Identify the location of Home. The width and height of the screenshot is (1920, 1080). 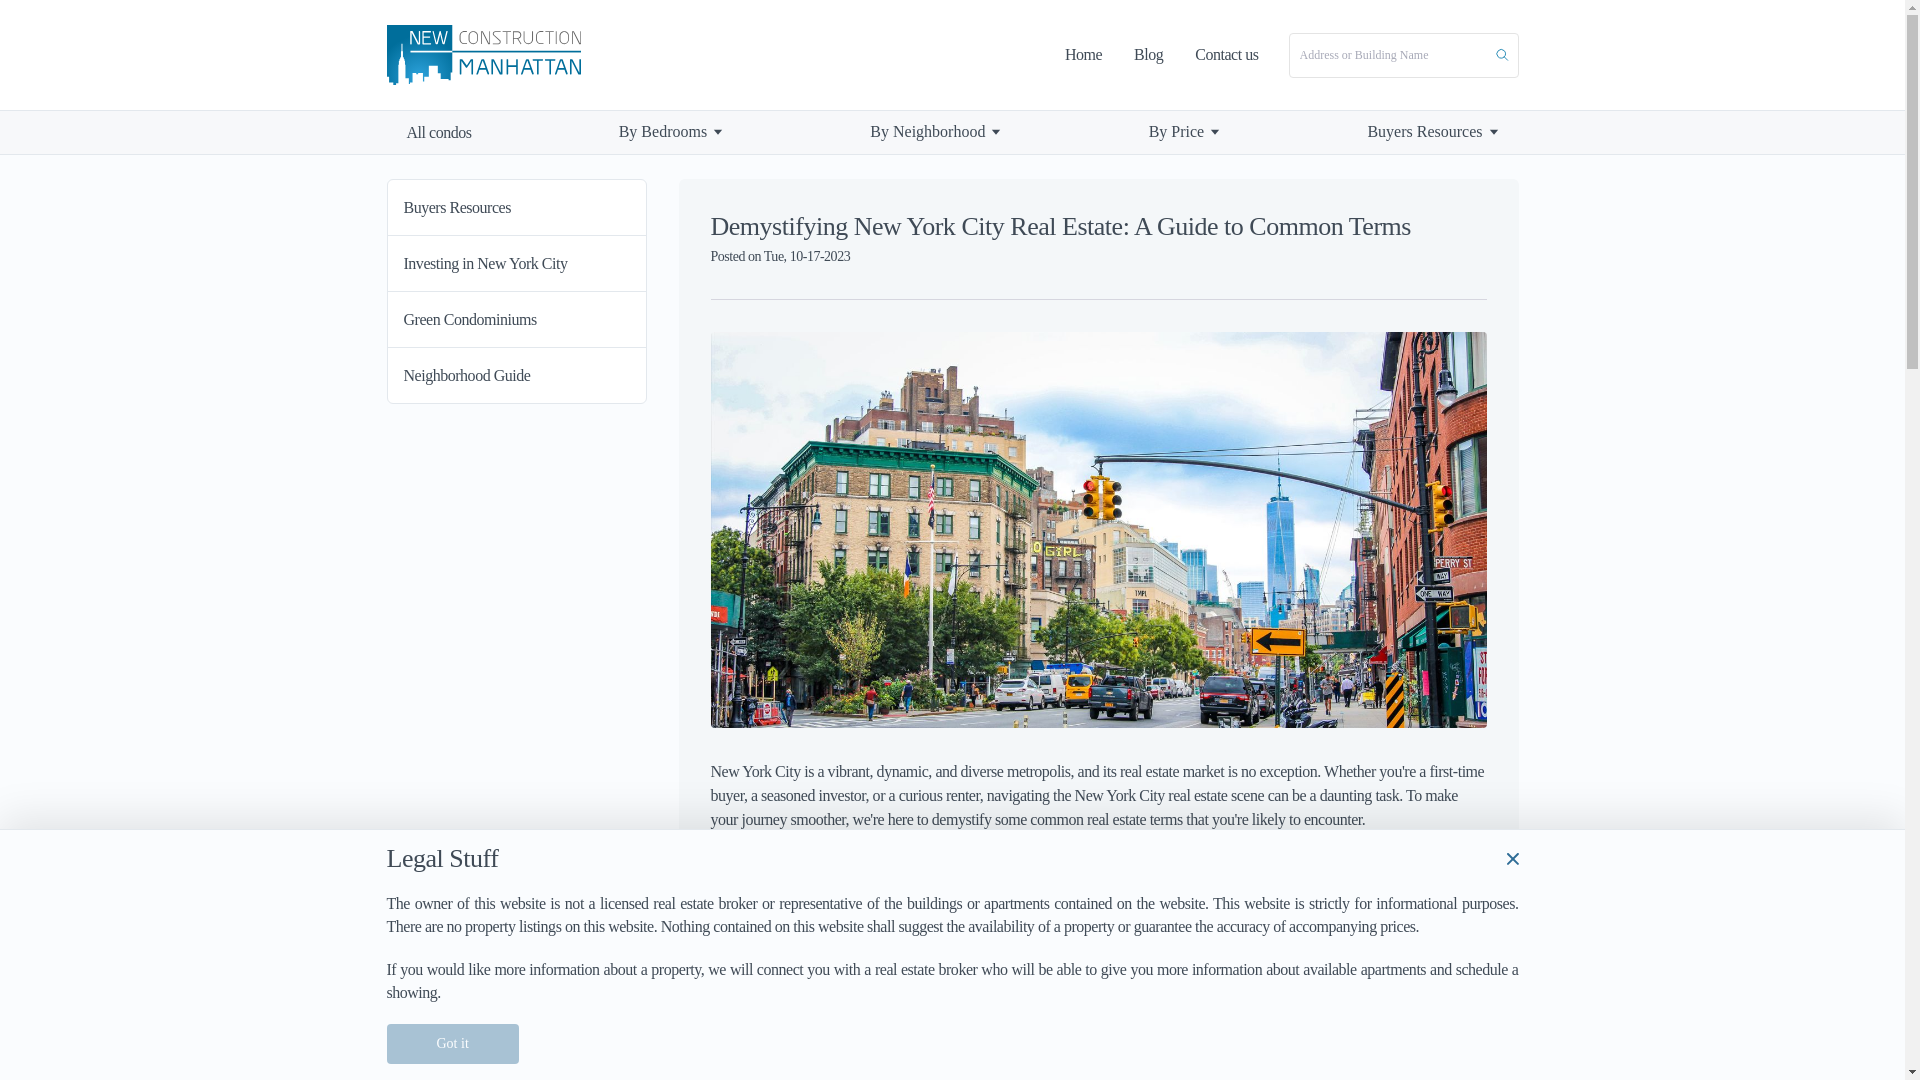
(1084, 54).